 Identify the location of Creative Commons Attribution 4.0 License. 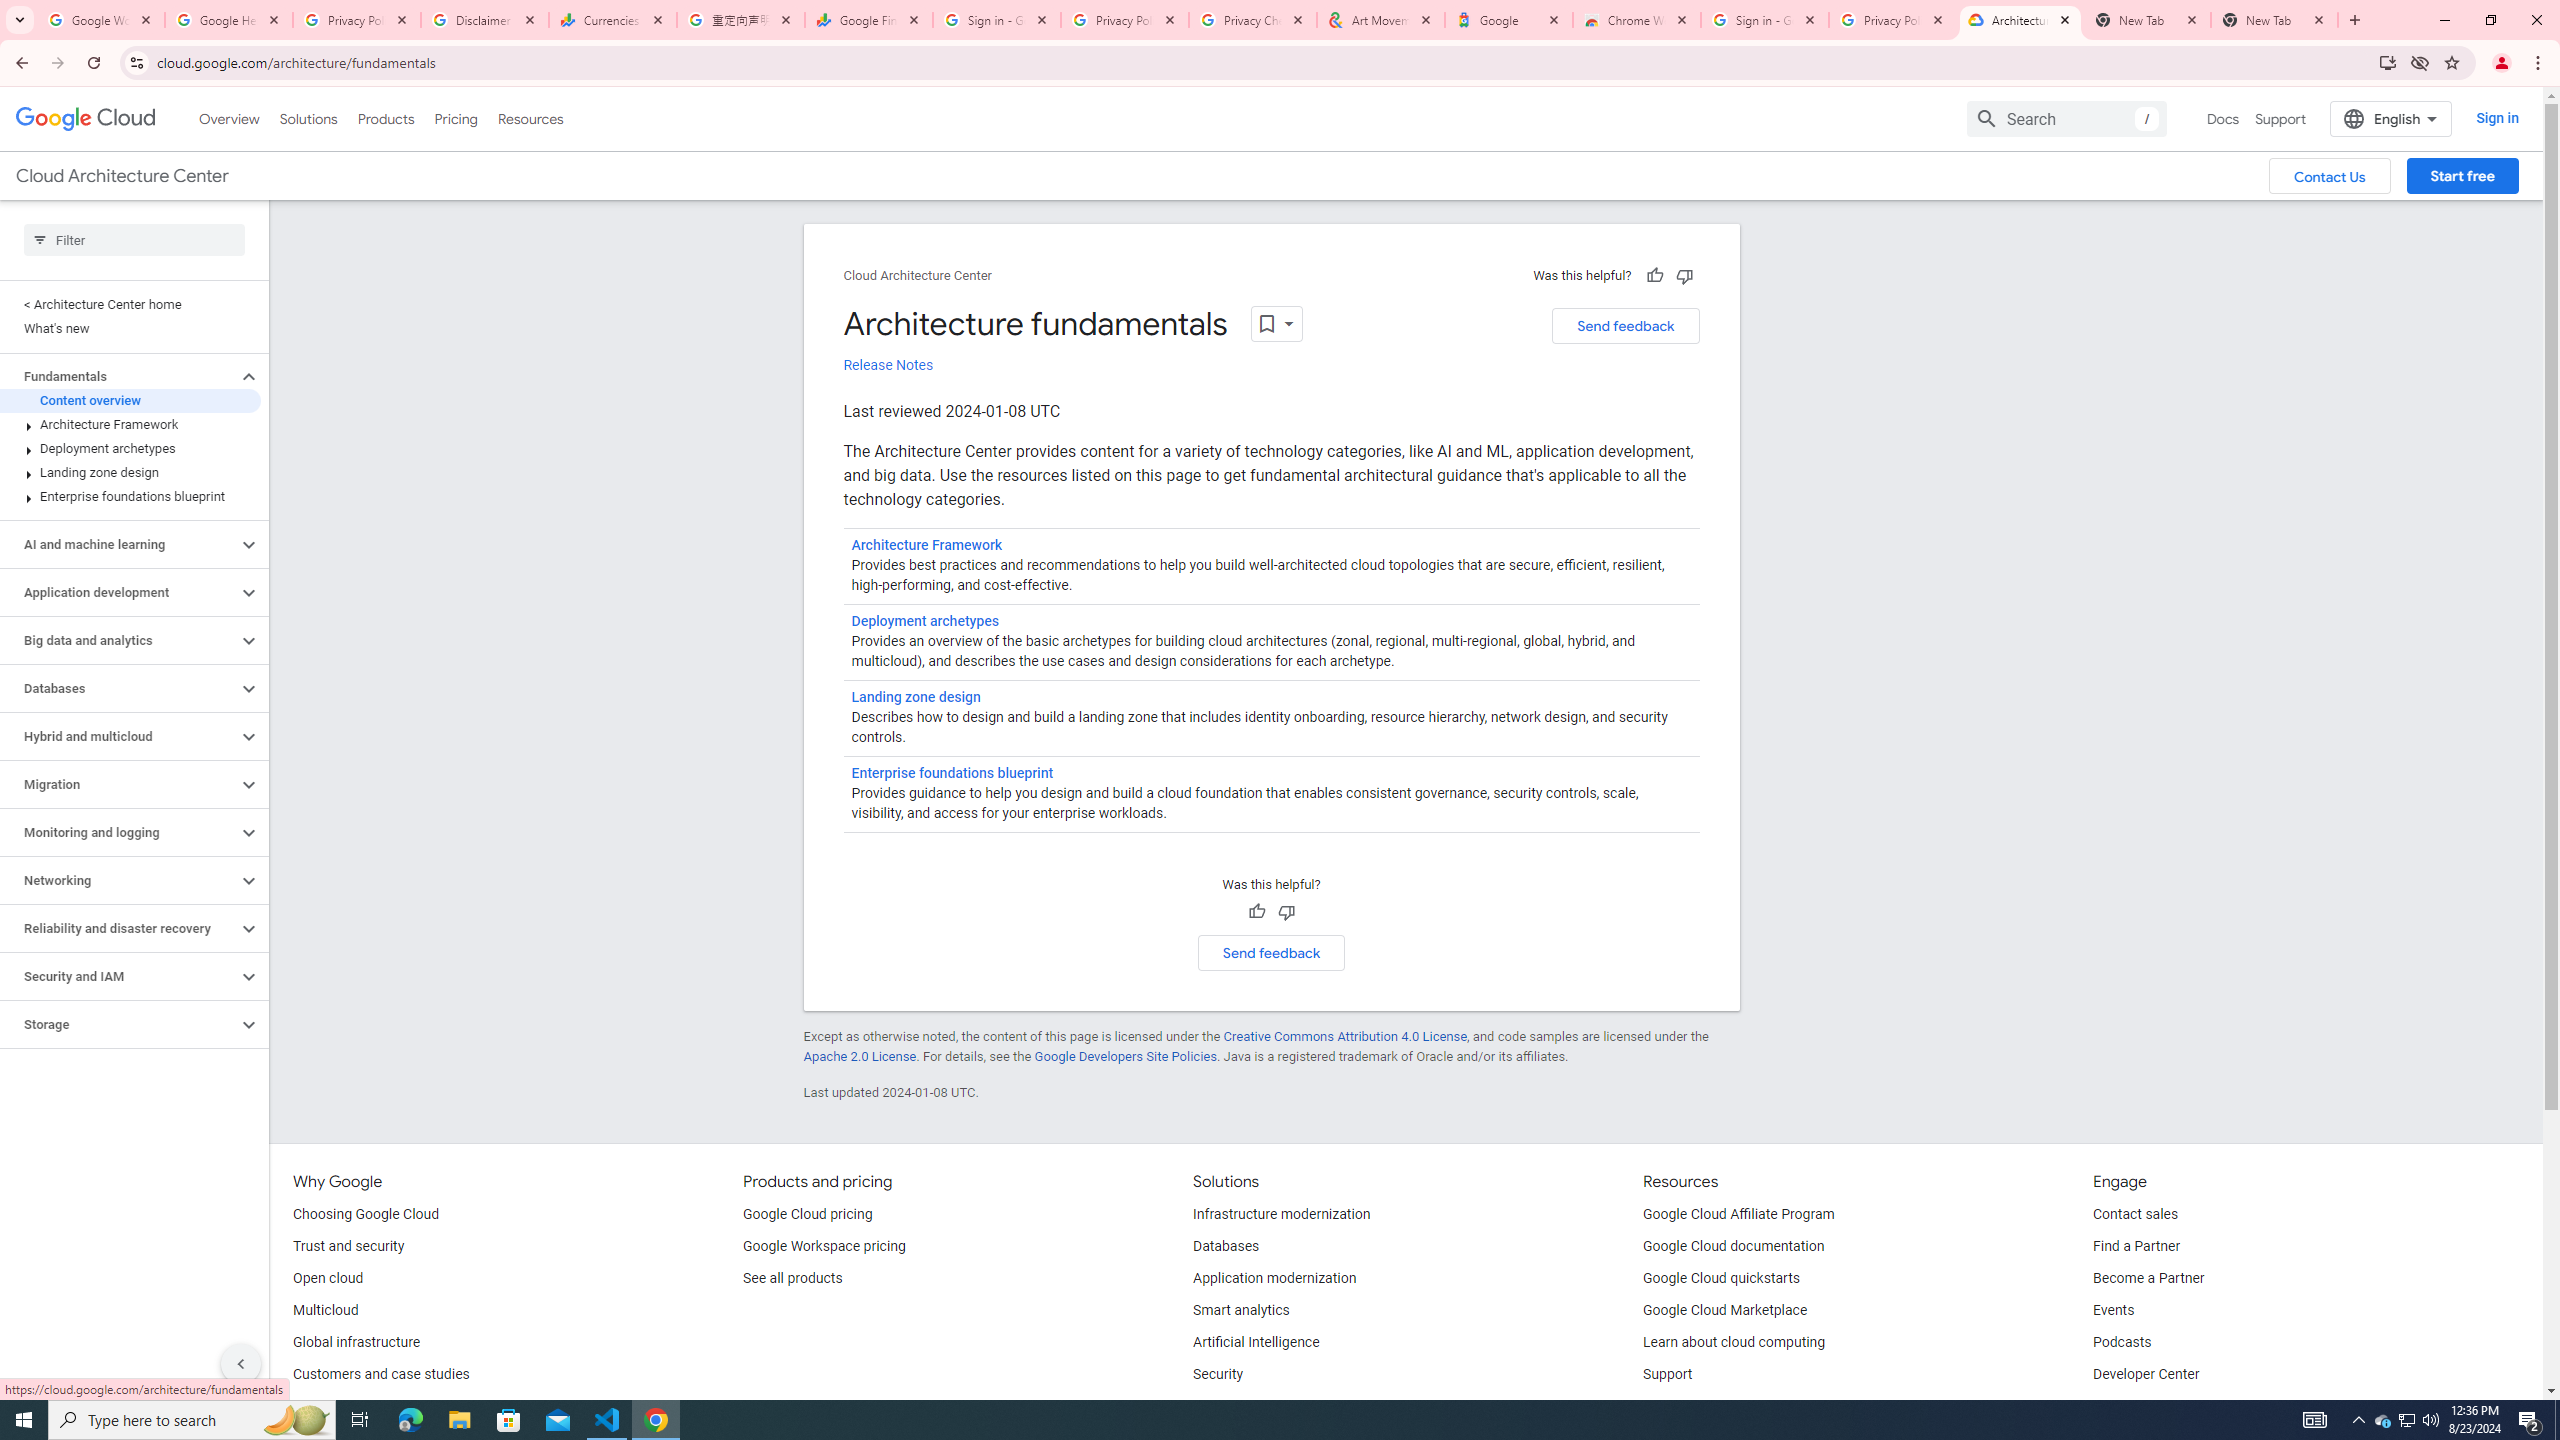
(1344, 1036).